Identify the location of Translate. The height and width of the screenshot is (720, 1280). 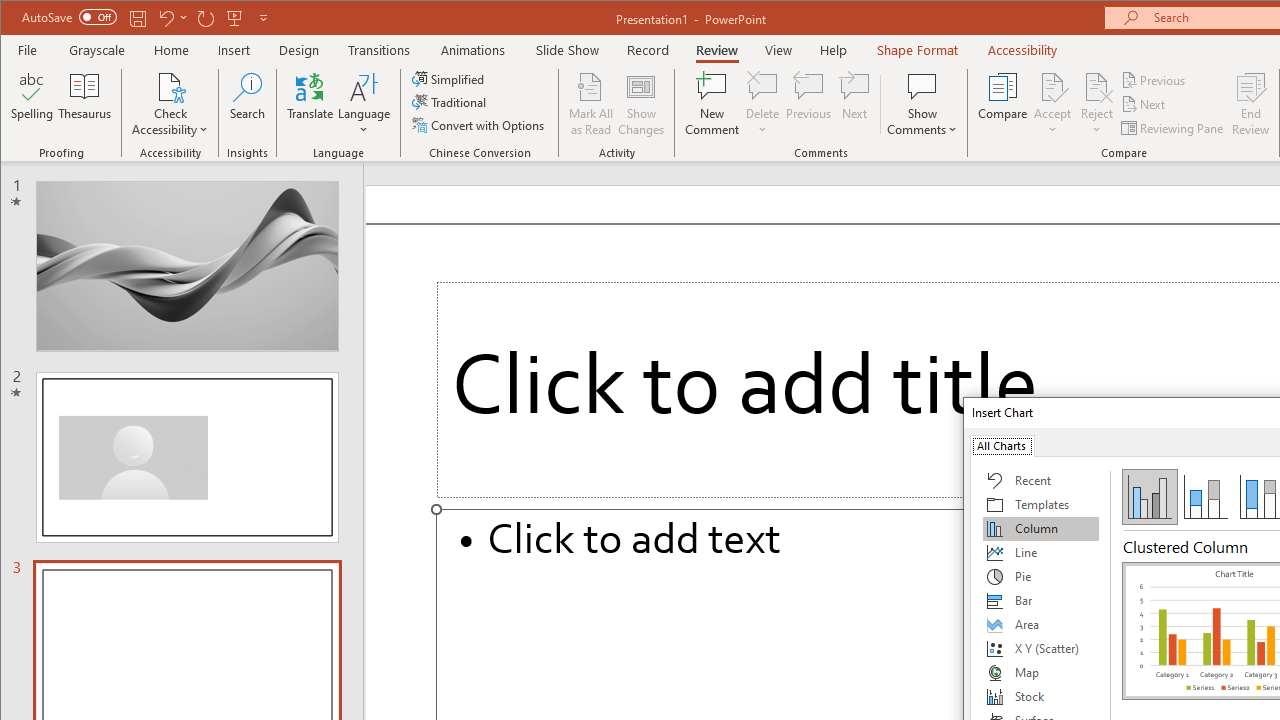
(310, 104).